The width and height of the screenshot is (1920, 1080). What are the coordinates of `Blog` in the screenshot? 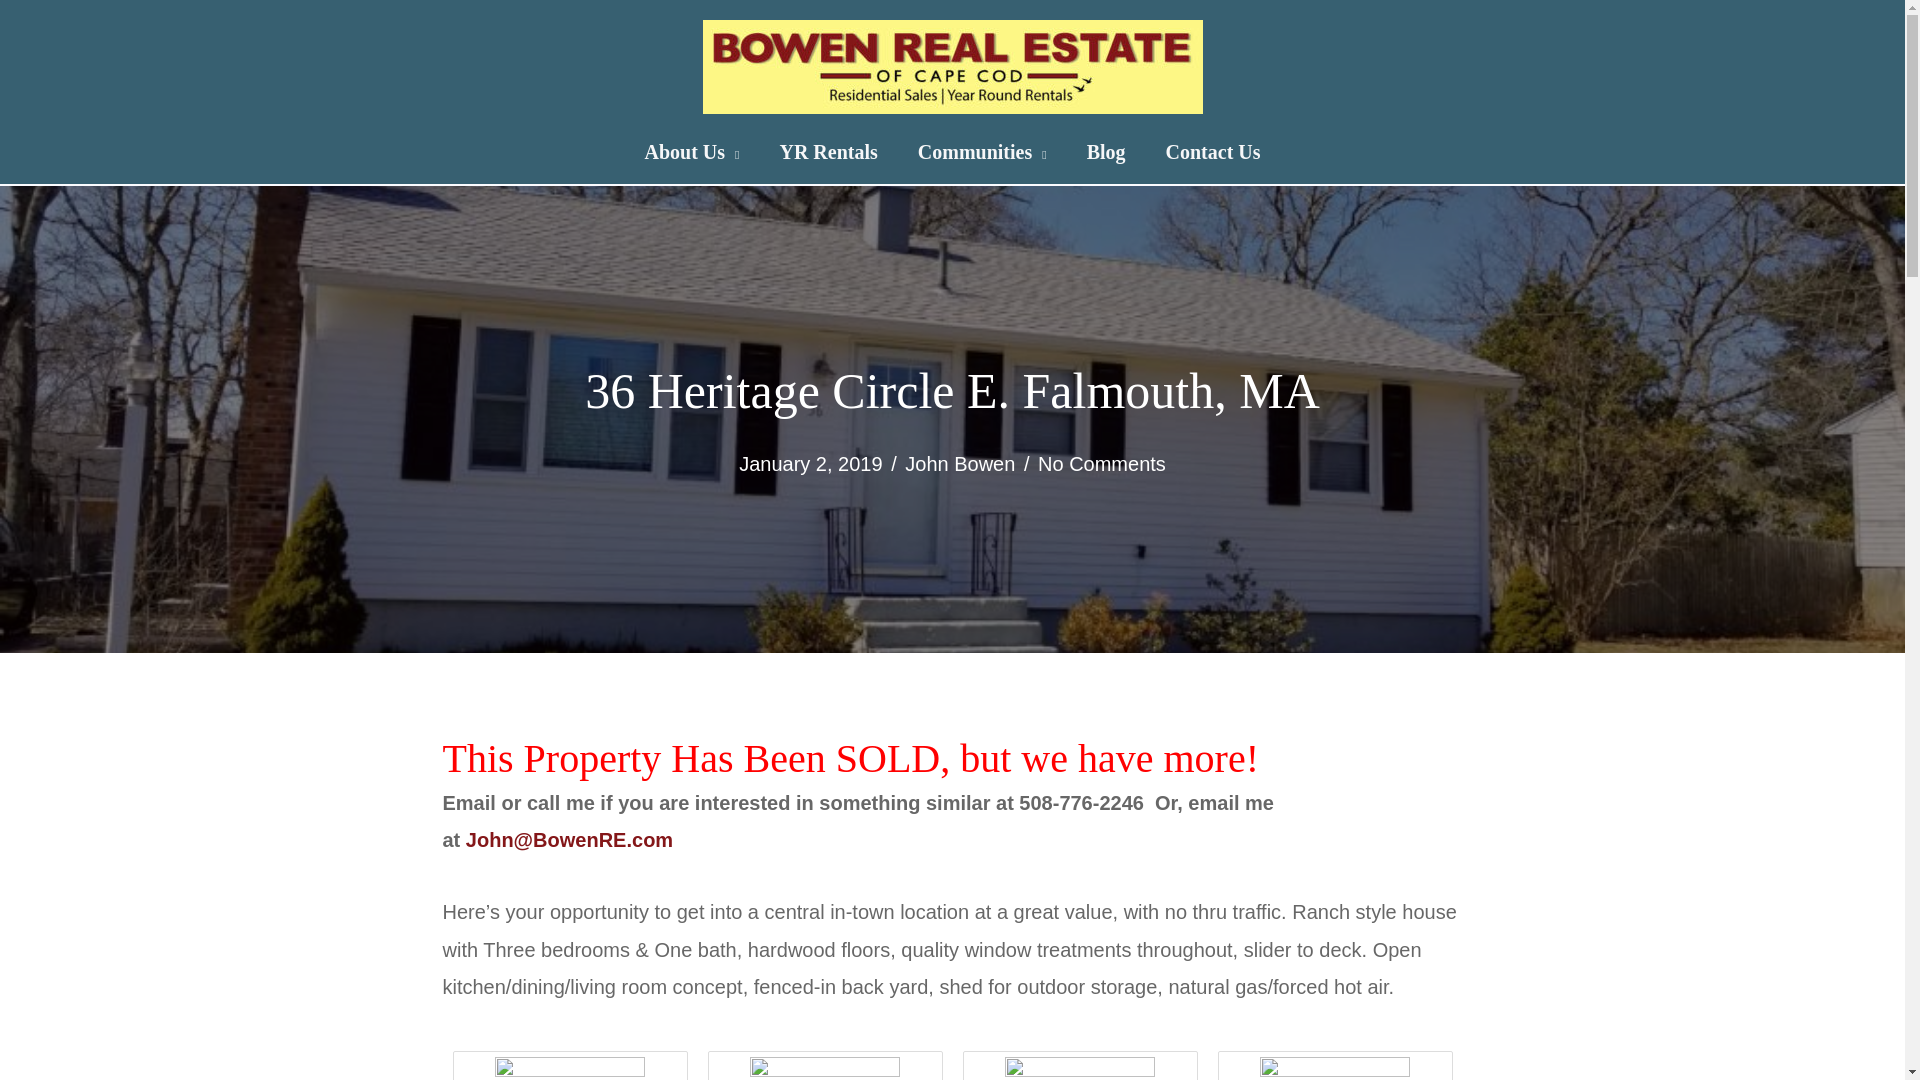 It's located at (1106, 152).